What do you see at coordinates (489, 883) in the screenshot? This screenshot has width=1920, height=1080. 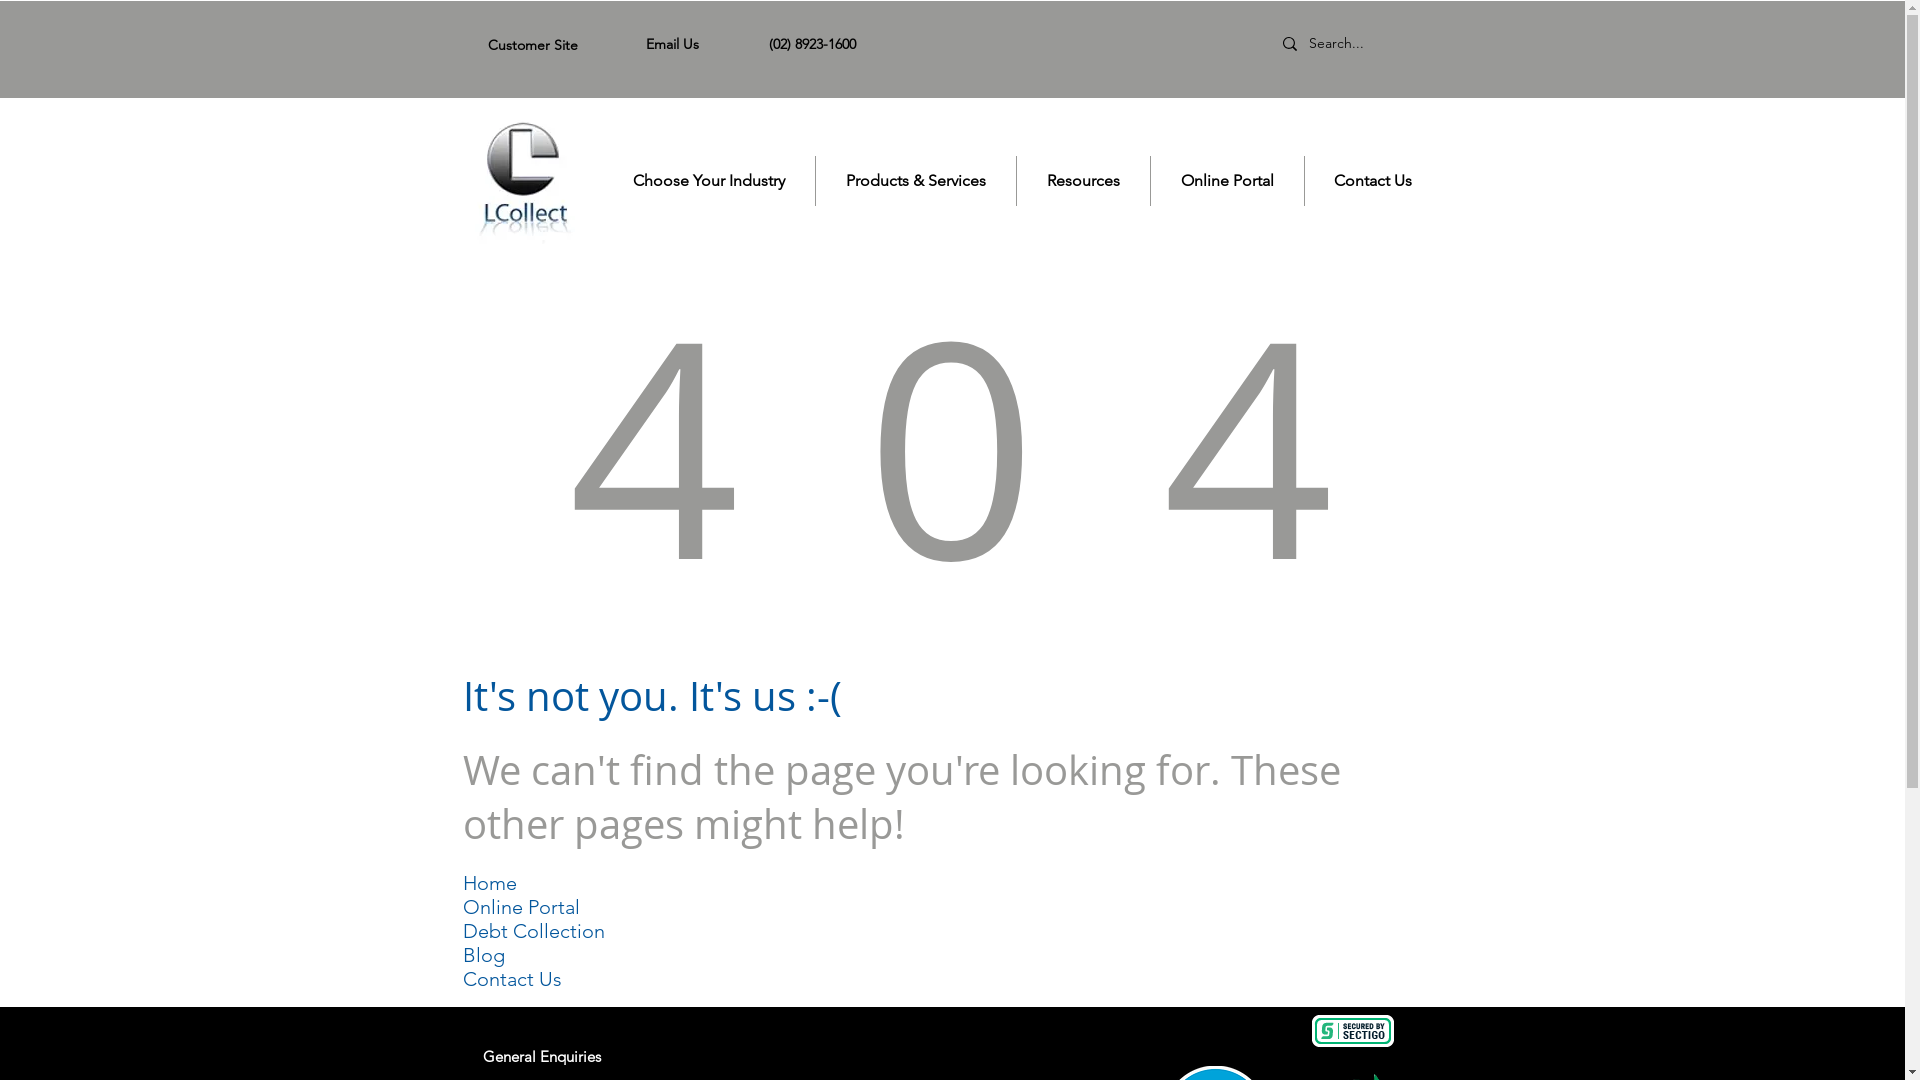 I see `Home` at bounding box center [489, 883].